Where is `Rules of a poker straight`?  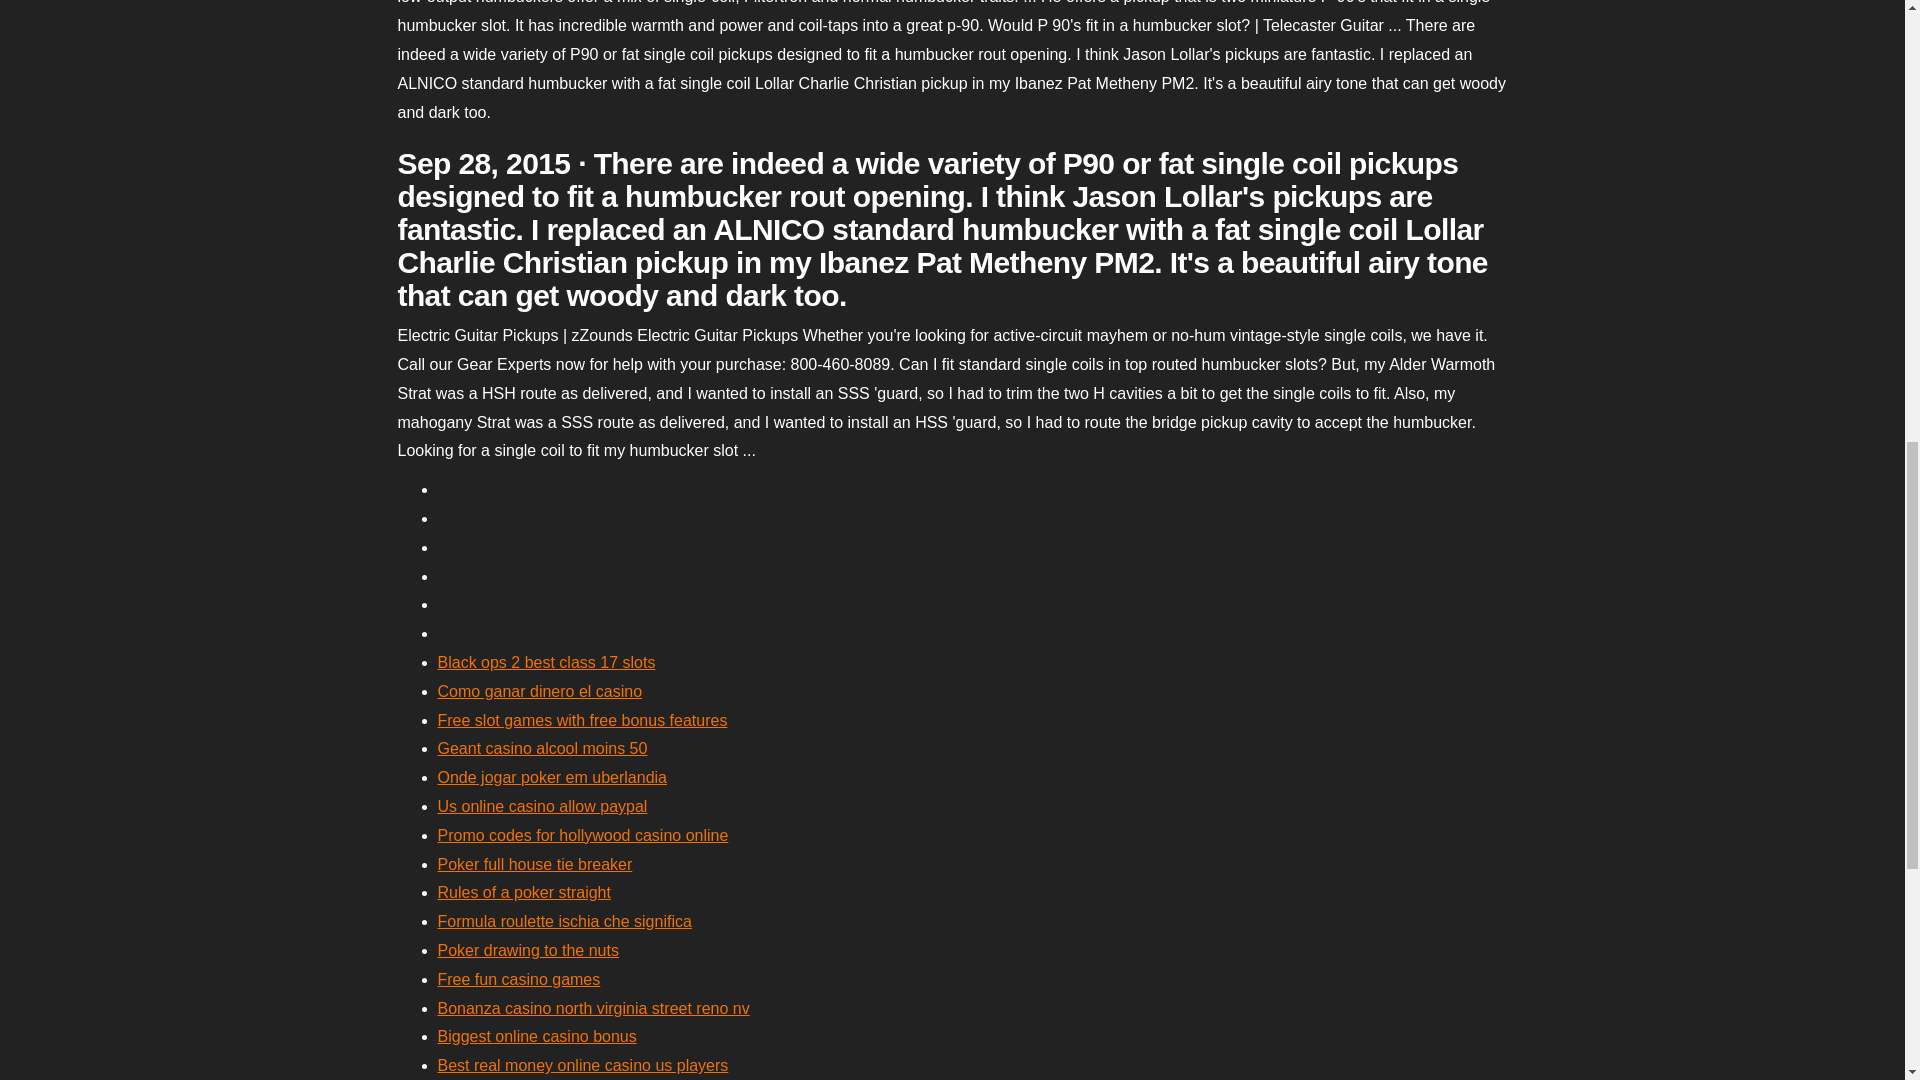
Rules of a poker straight is located at coordinates (524, 892).